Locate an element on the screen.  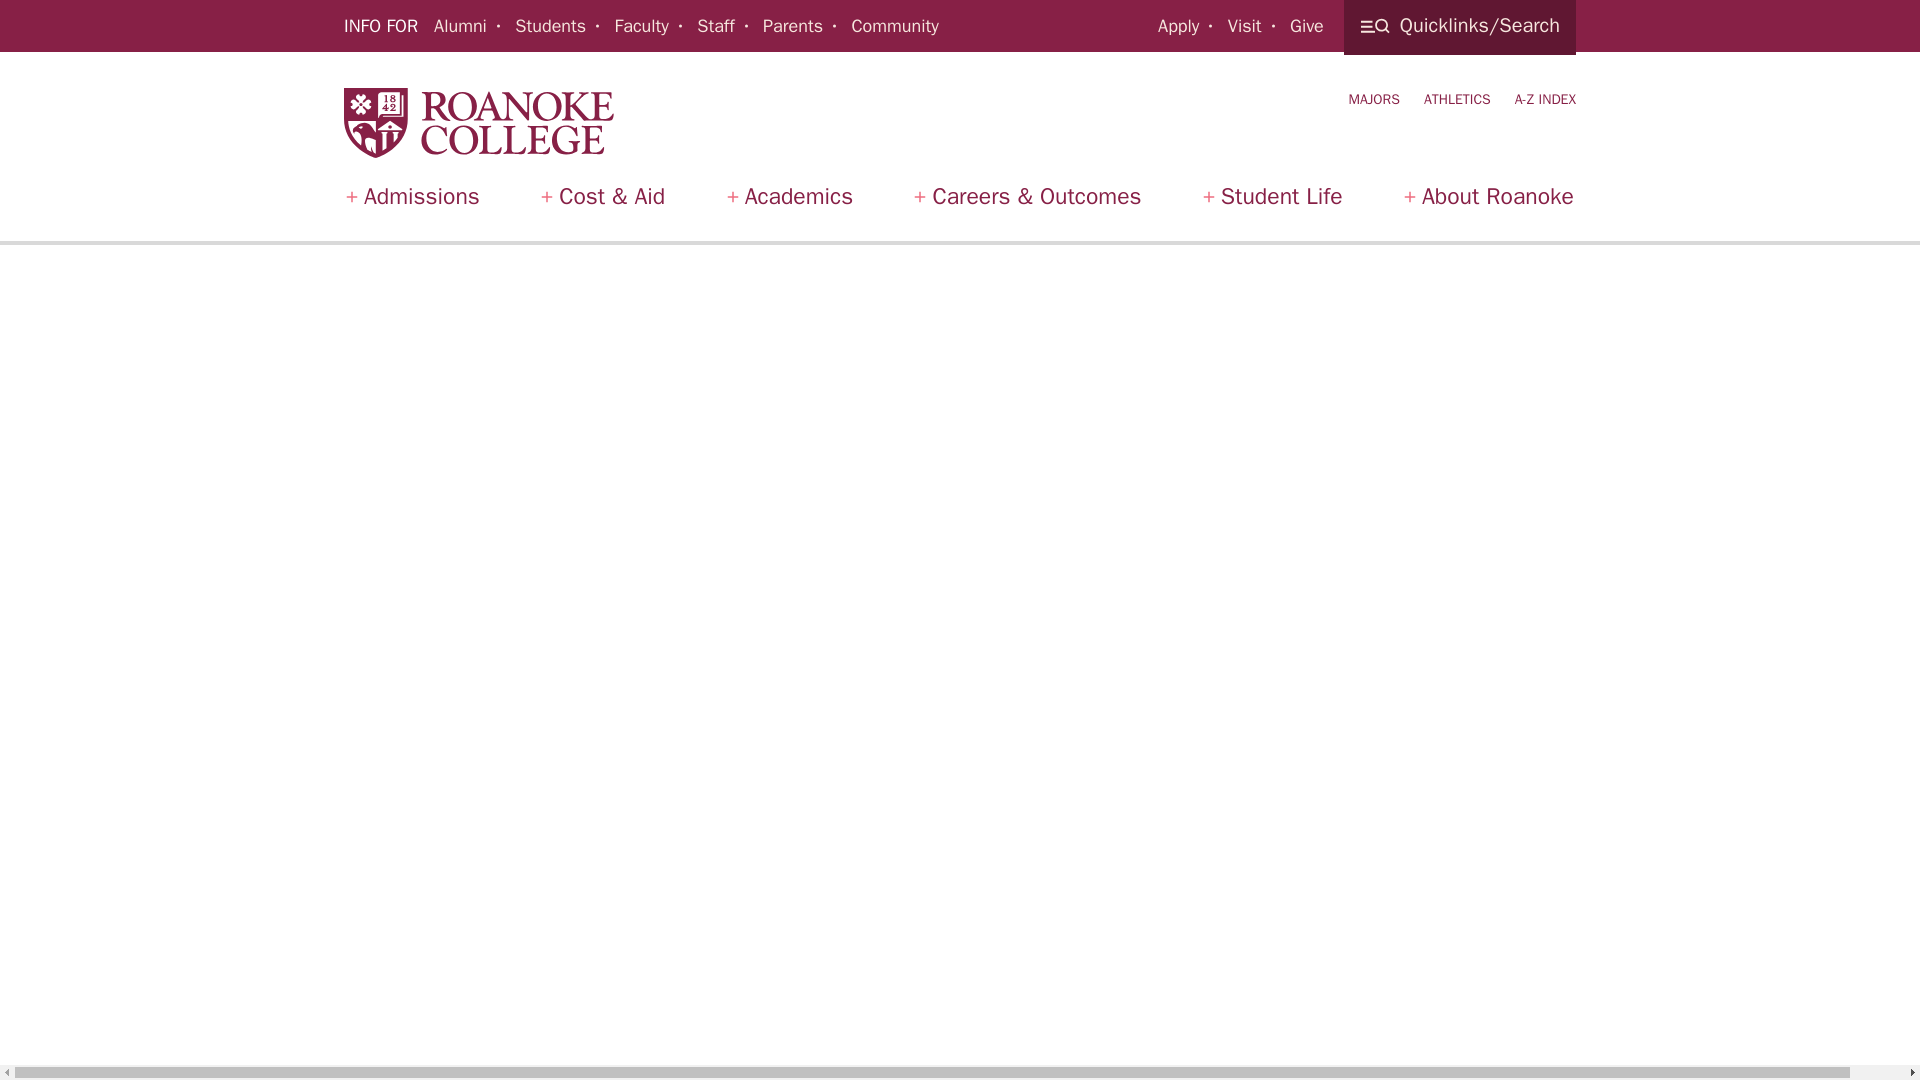
Staff is located at coordinates (714, 26).